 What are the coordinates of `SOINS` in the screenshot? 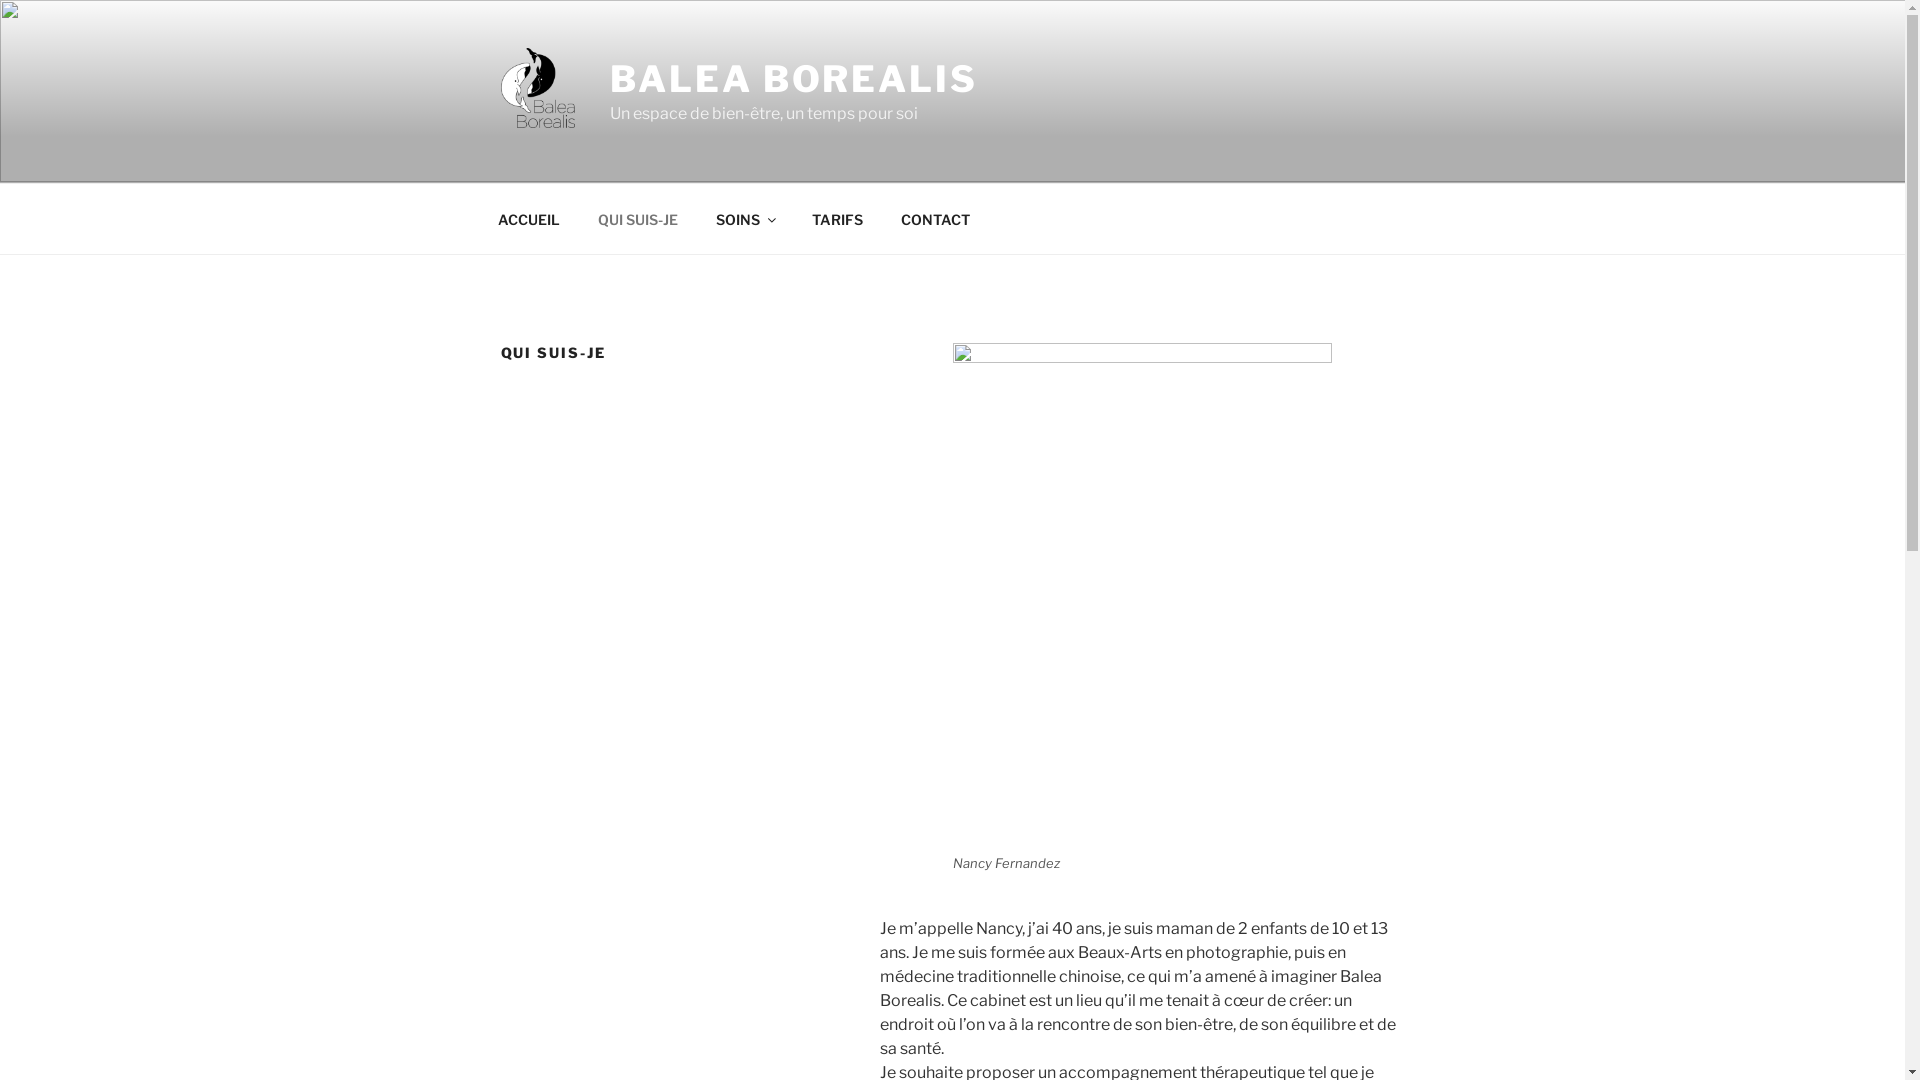 It's located at (744, 218).